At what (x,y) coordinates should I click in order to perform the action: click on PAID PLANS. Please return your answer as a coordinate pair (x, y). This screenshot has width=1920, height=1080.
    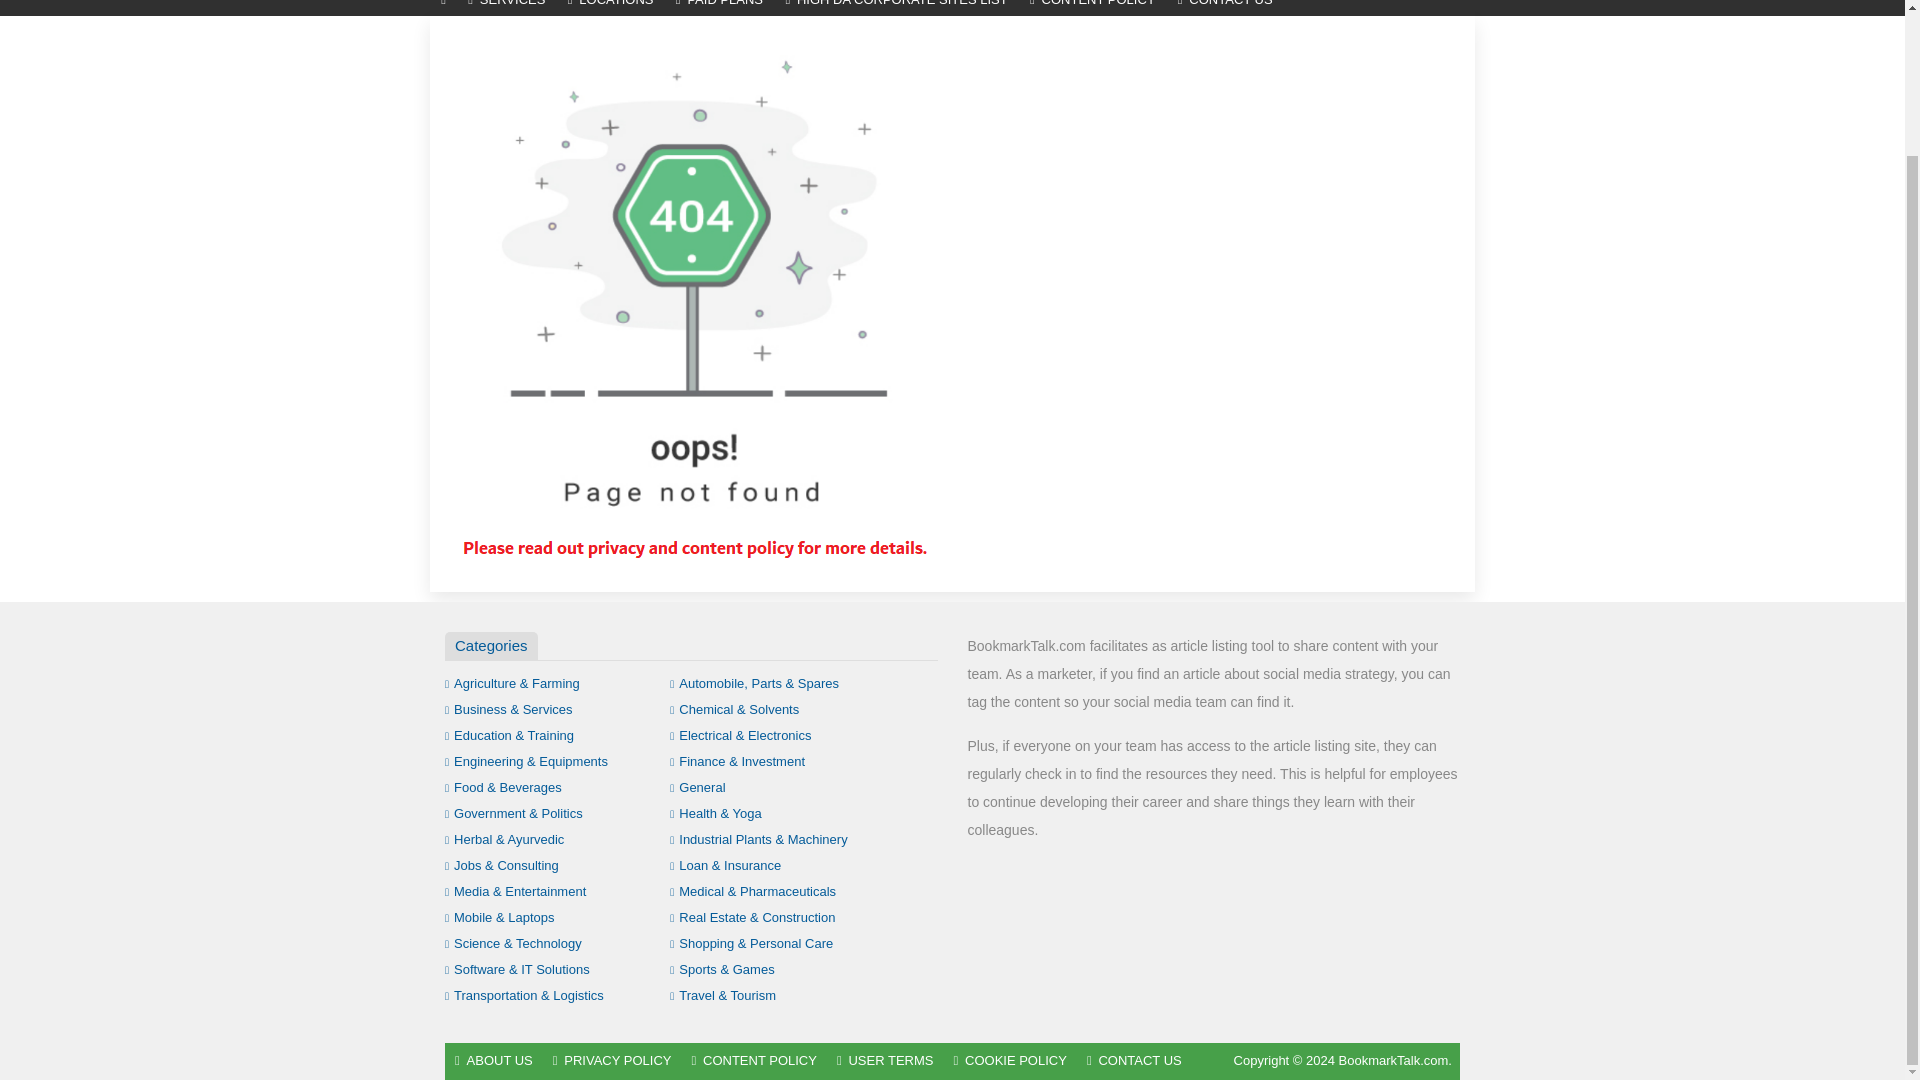
    Looking at the image, I should click on (720, 8).